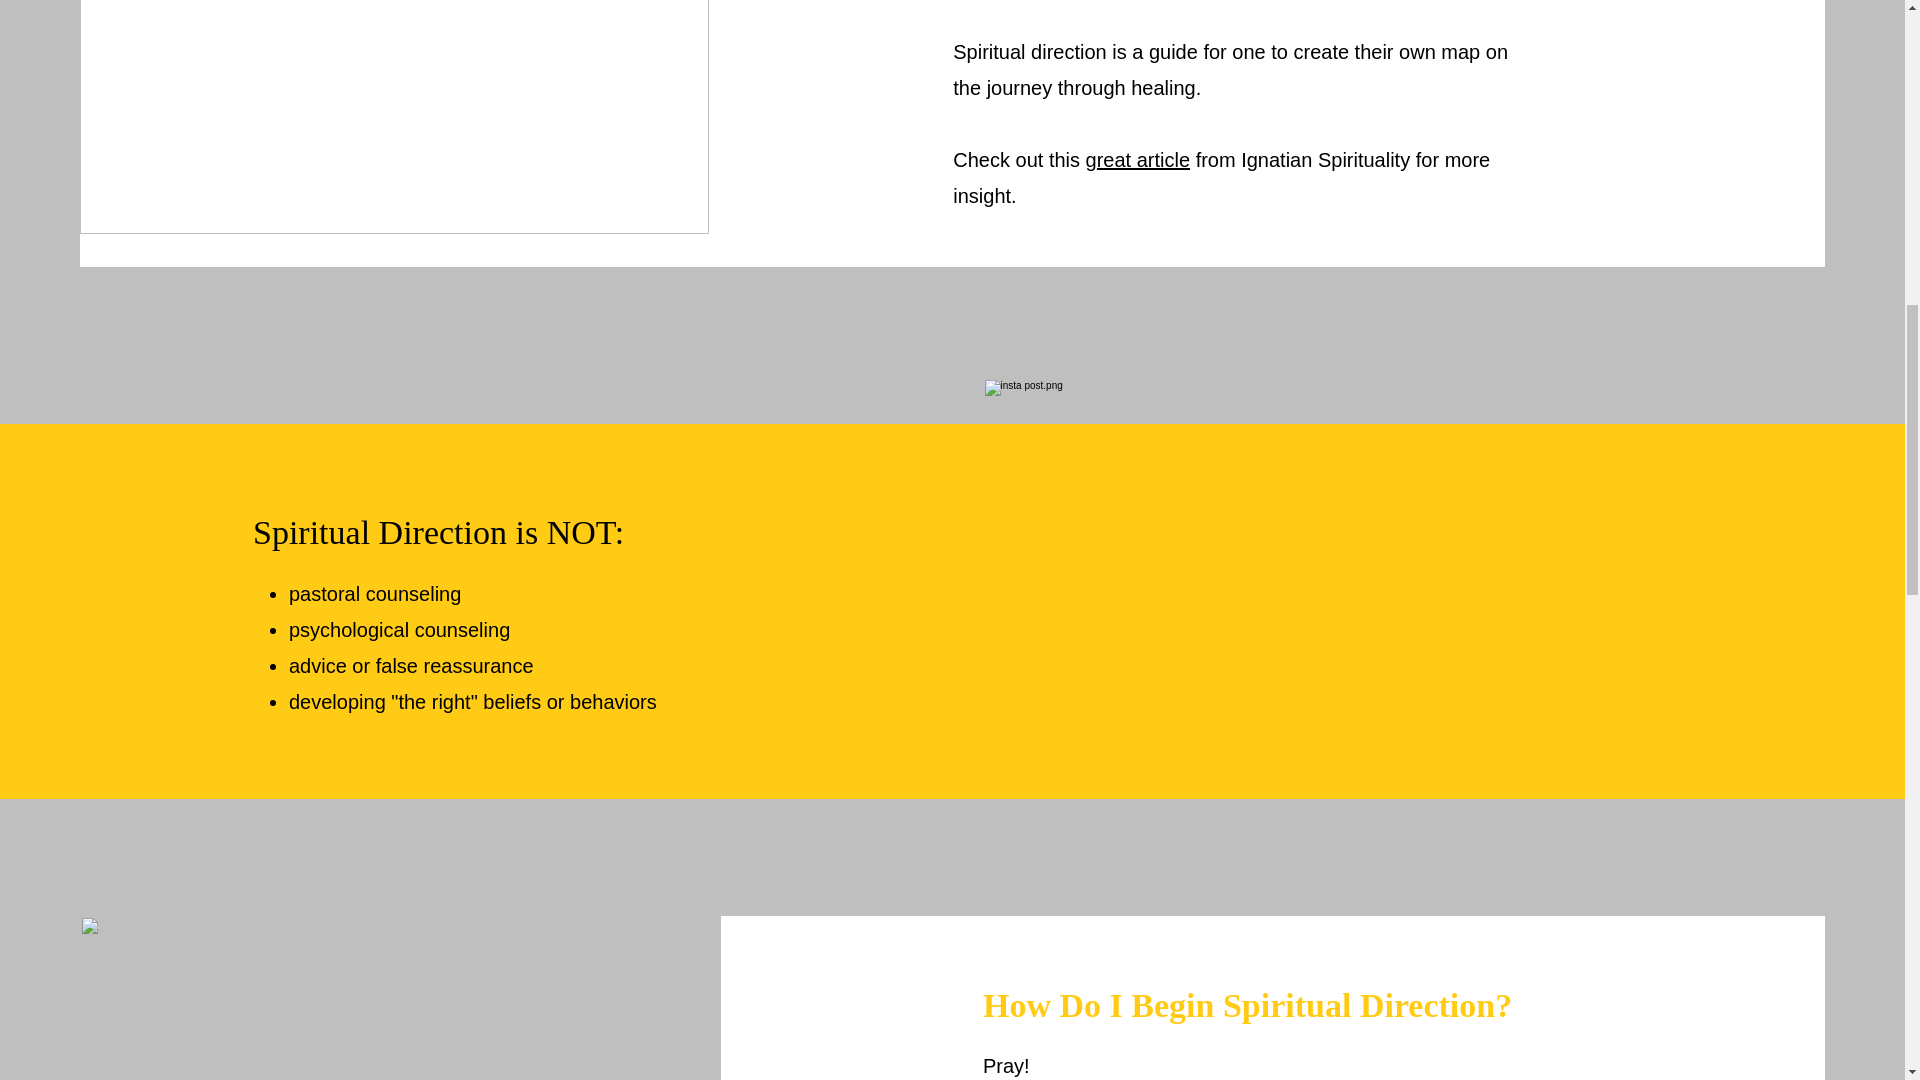 This screenshot has width=1920, height=1080. I want to click on great article, so click(1138, 160).